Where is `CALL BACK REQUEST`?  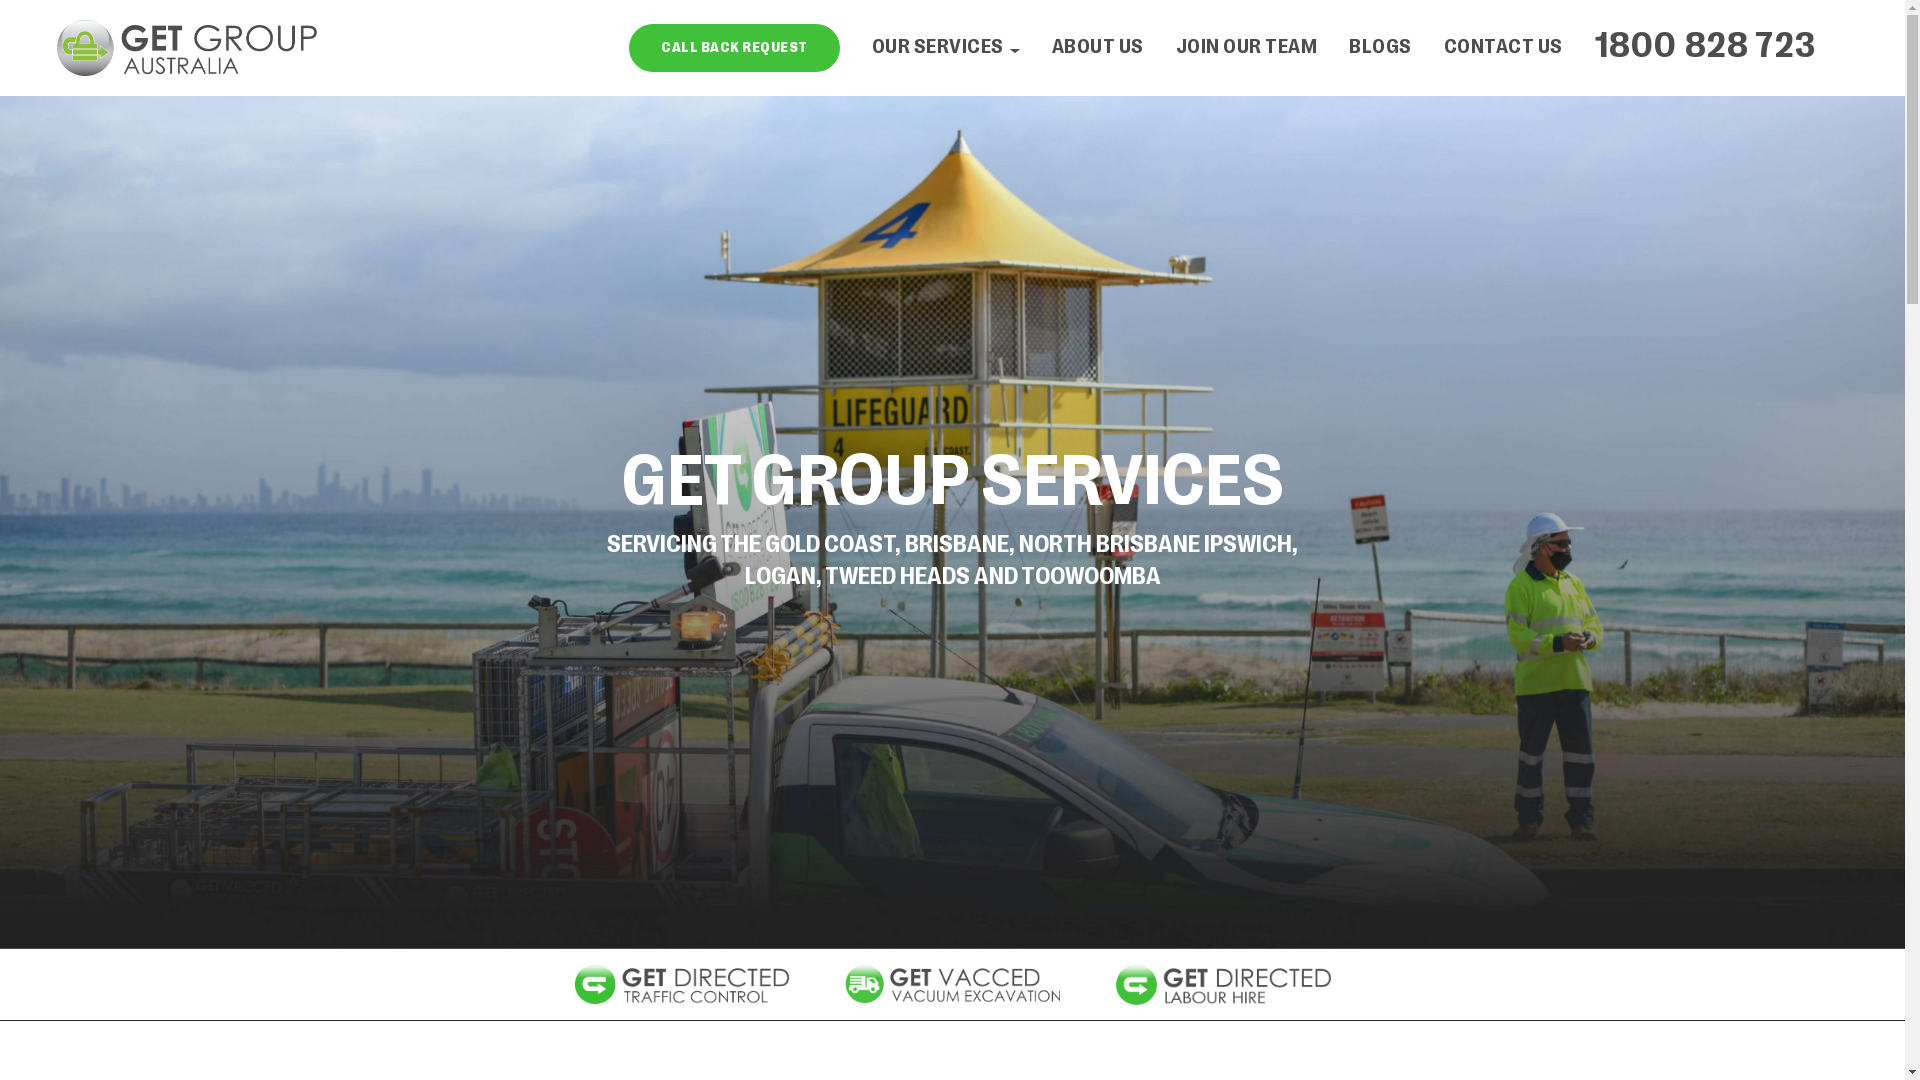
CALL BACK REQUEST is located at coordinates (734, 48).